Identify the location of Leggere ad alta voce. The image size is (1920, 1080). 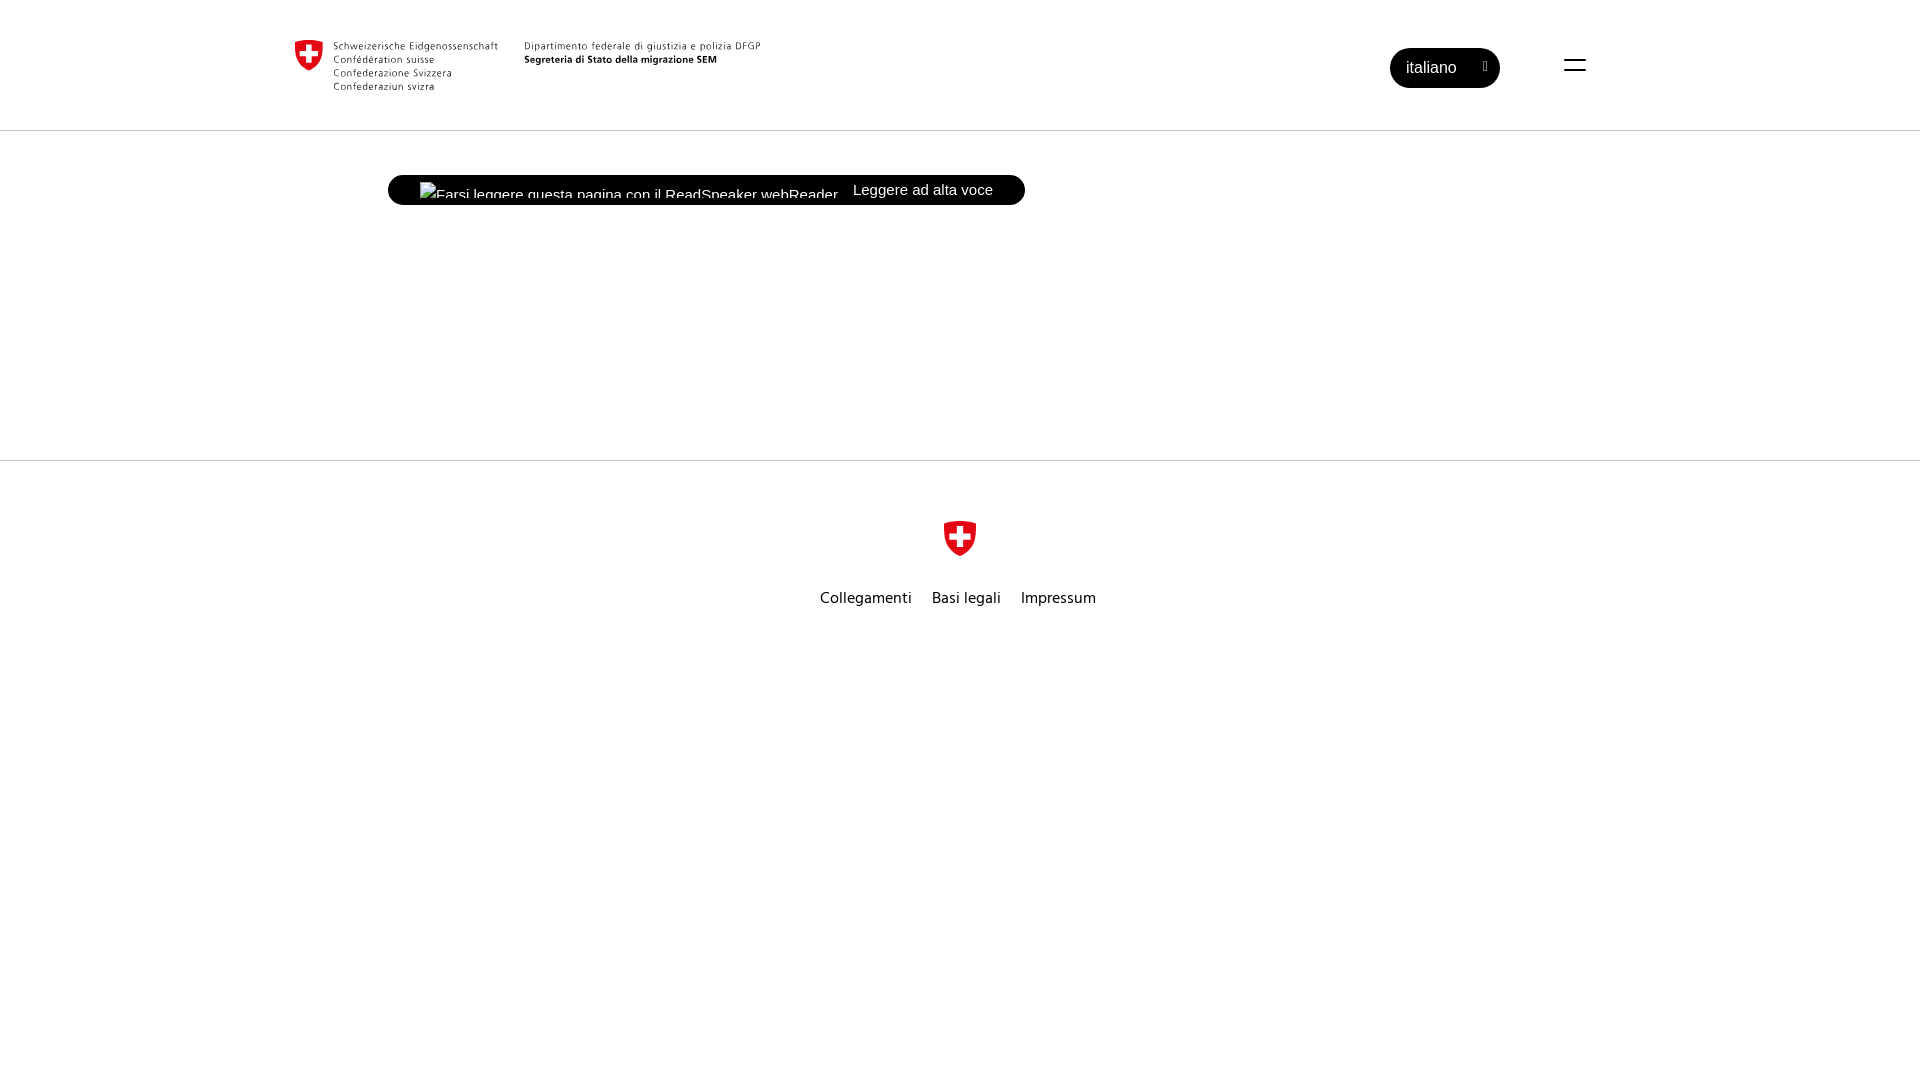
(706, 190).